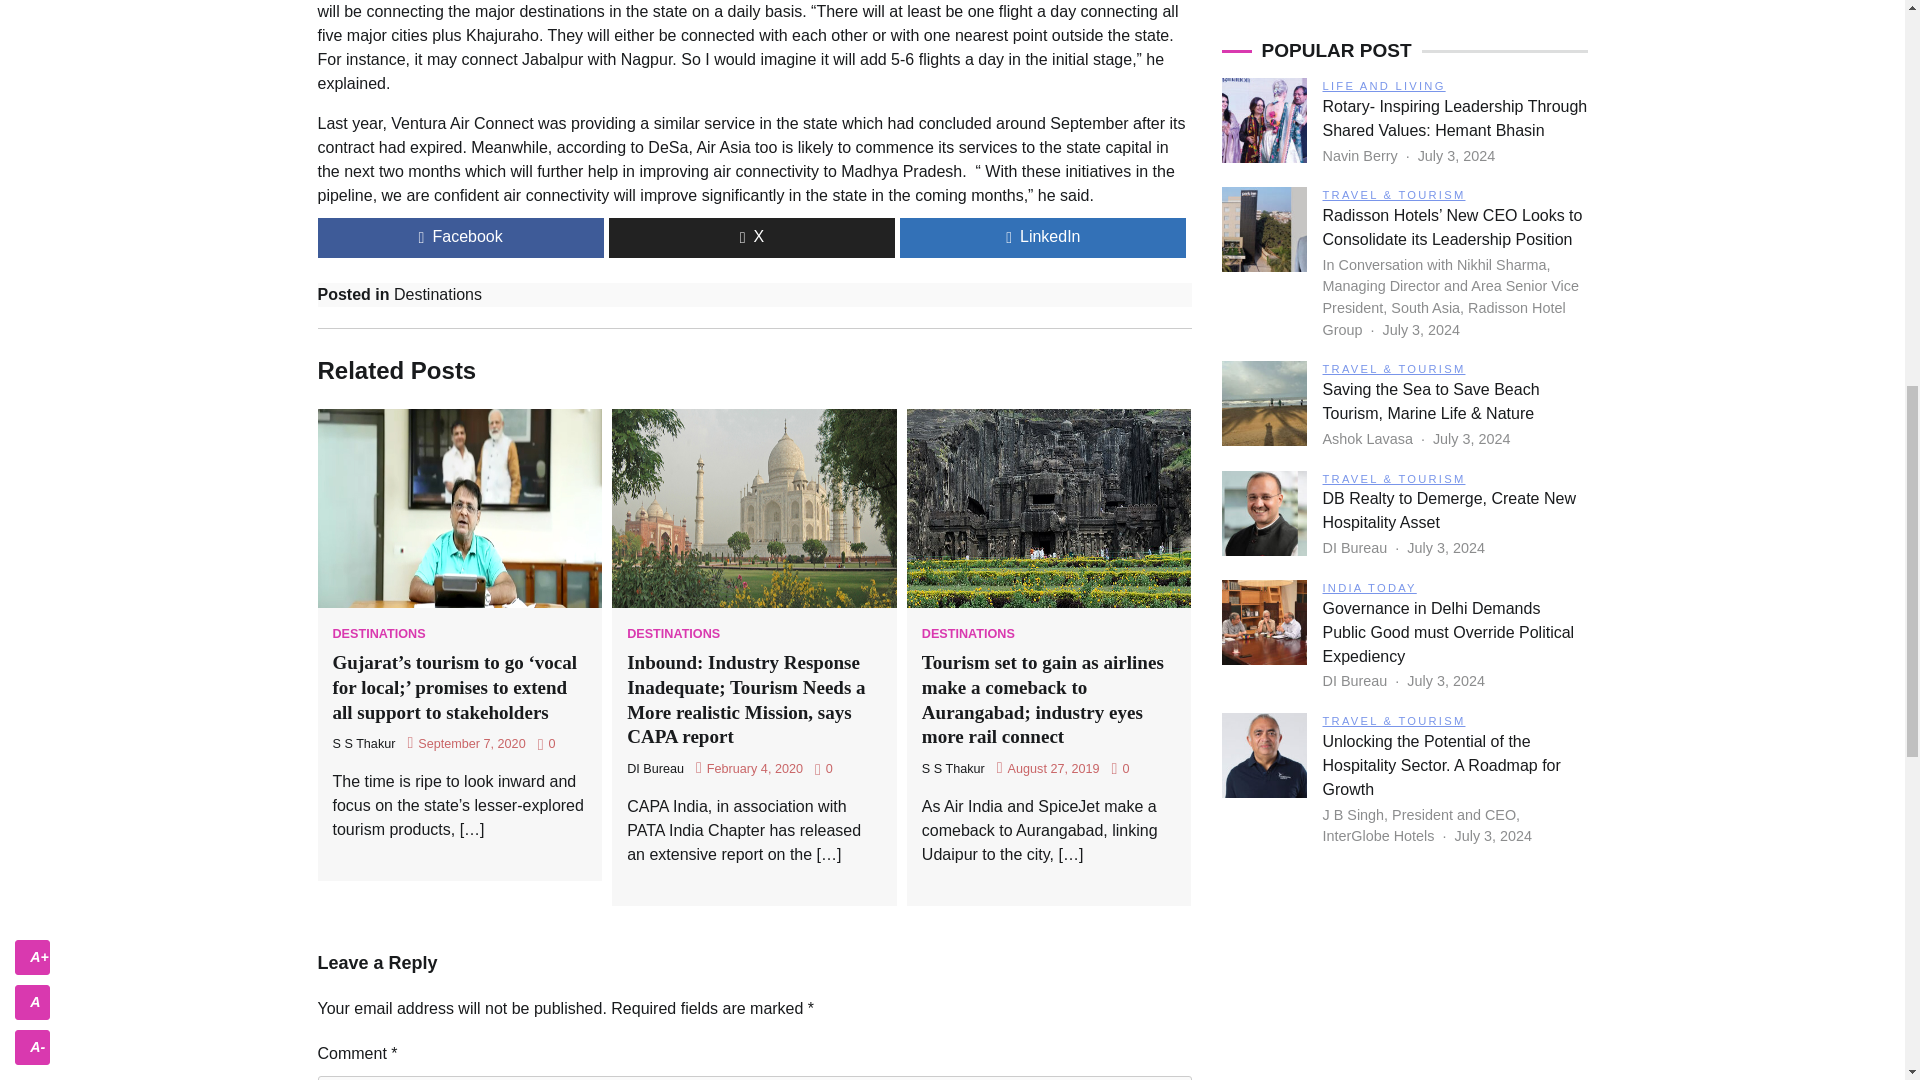  Describe the element at coordinates (952, 769) in the screenshot. I see `S S Thakur` at that location.